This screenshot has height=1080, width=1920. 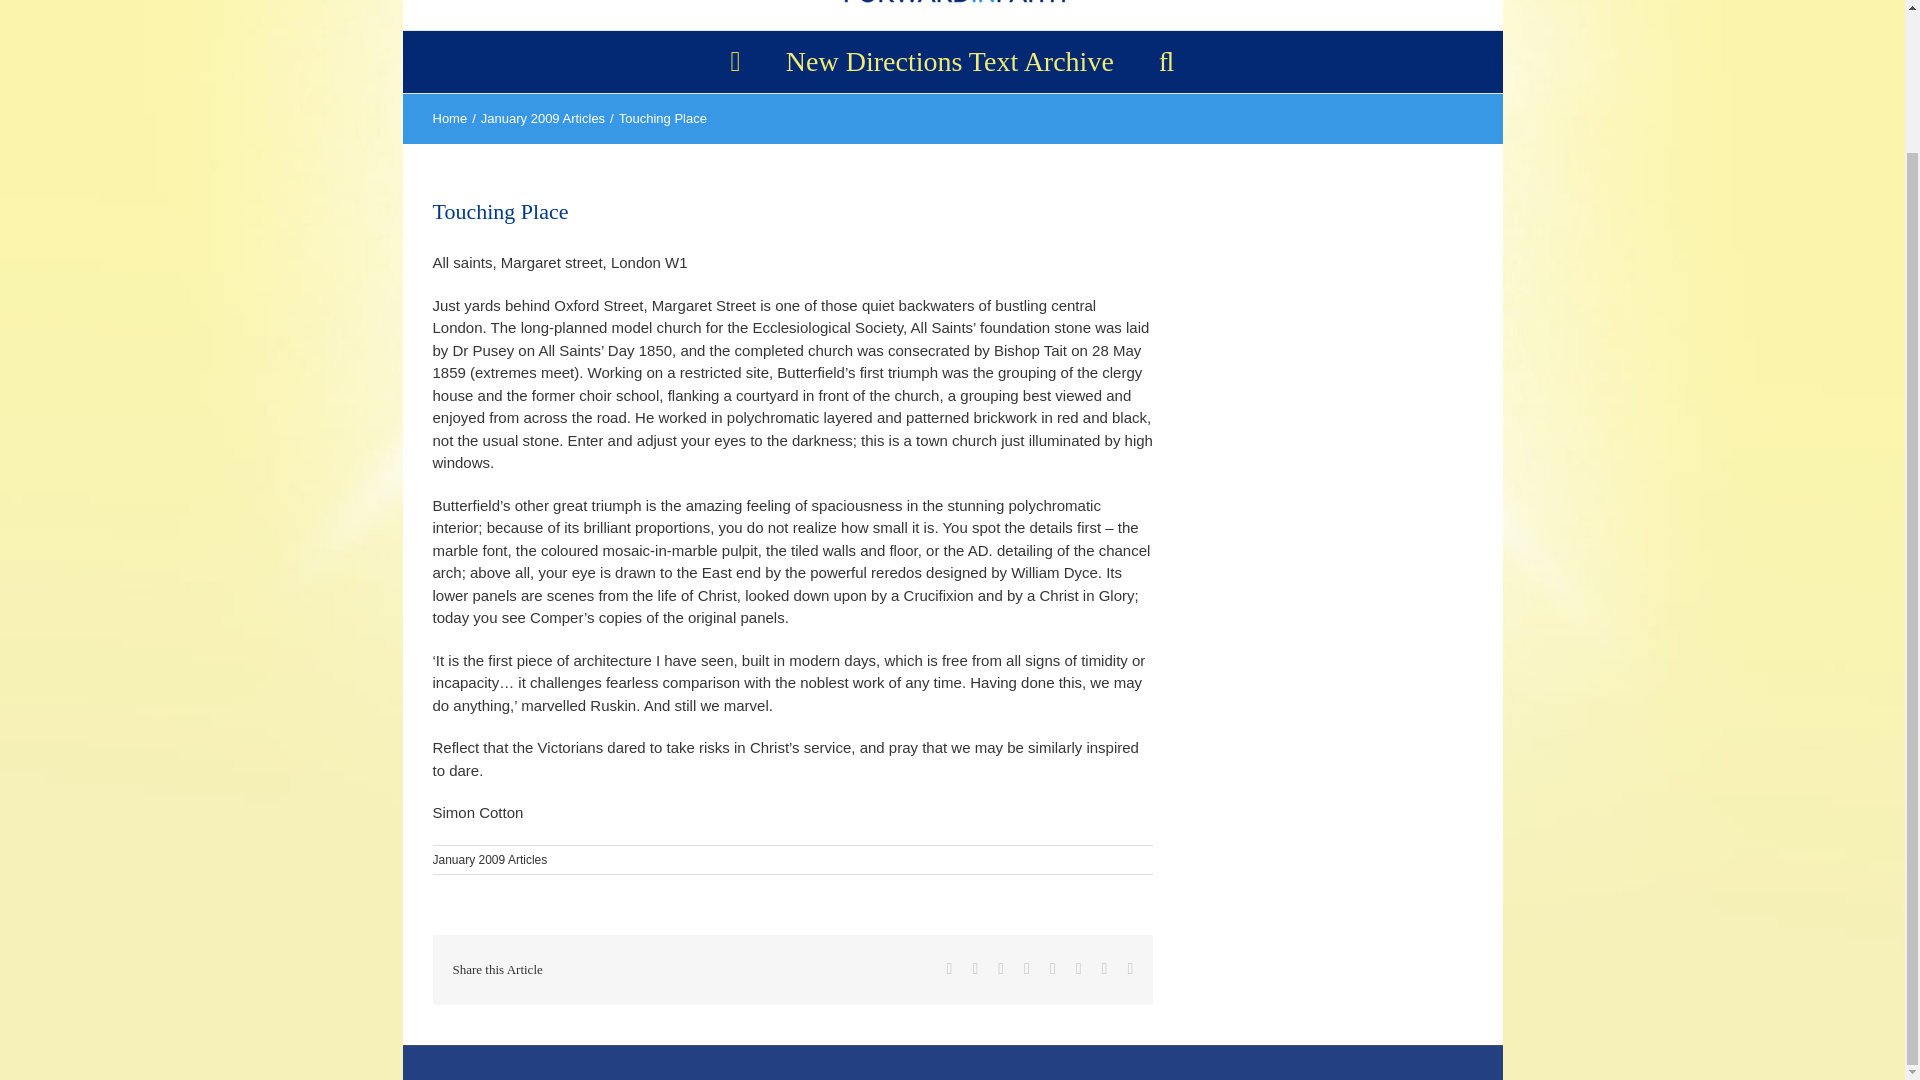 I want to click on January 2009 Articles, so click(x=490, y=860).